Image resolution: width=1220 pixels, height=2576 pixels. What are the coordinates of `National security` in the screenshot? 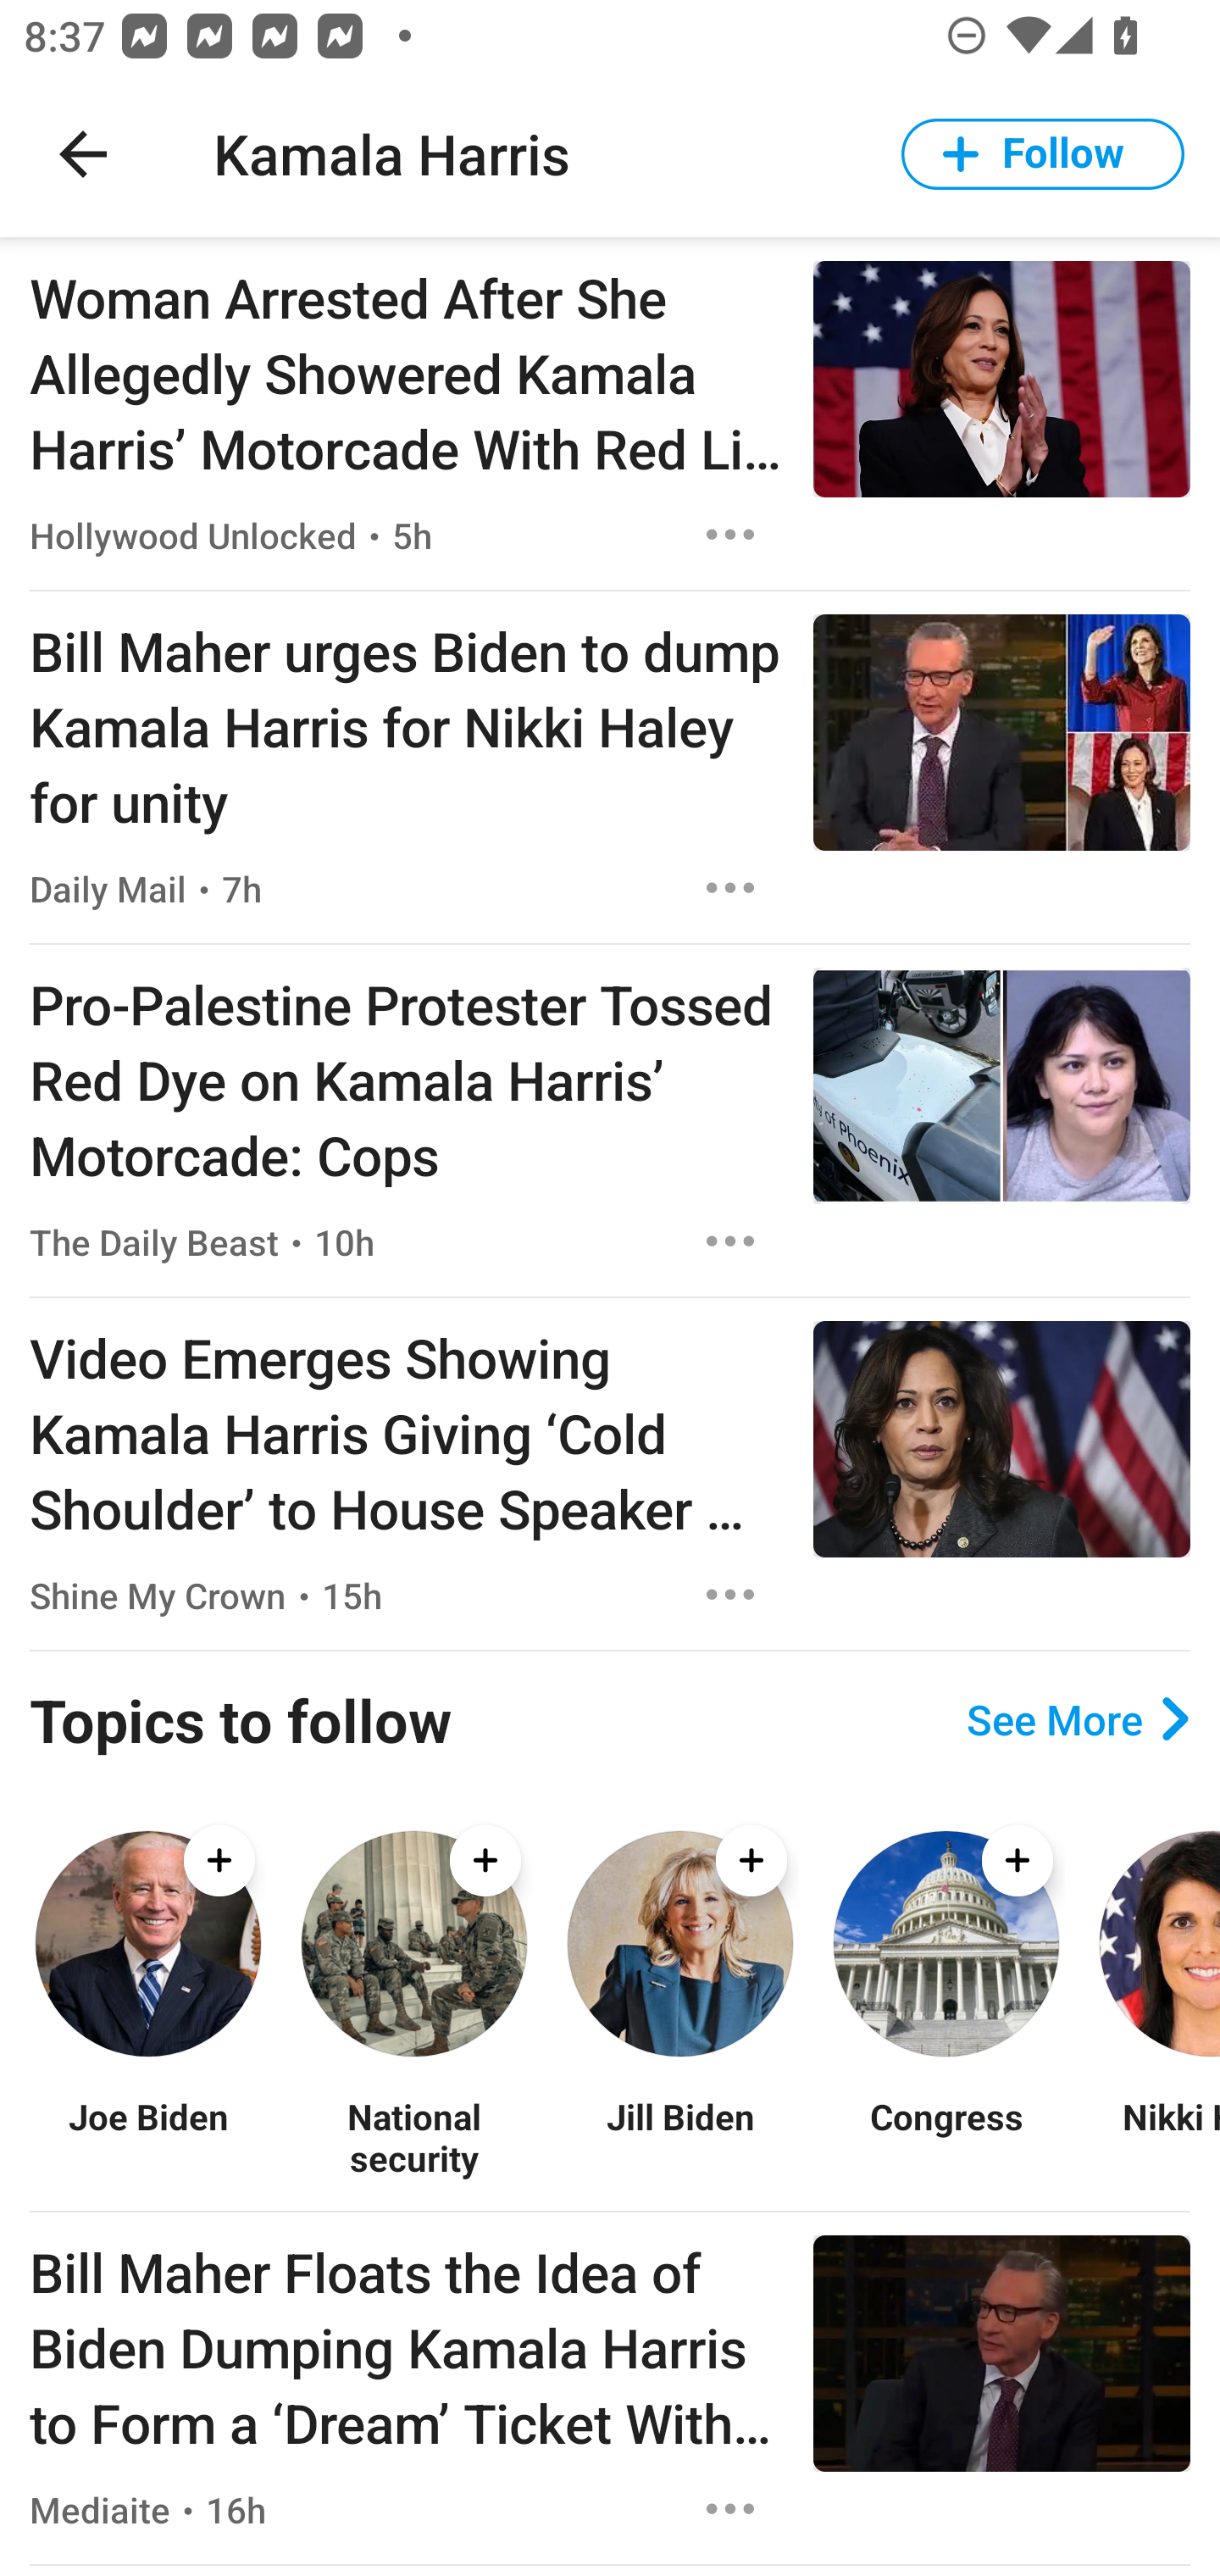 It's located at (413, 2136).